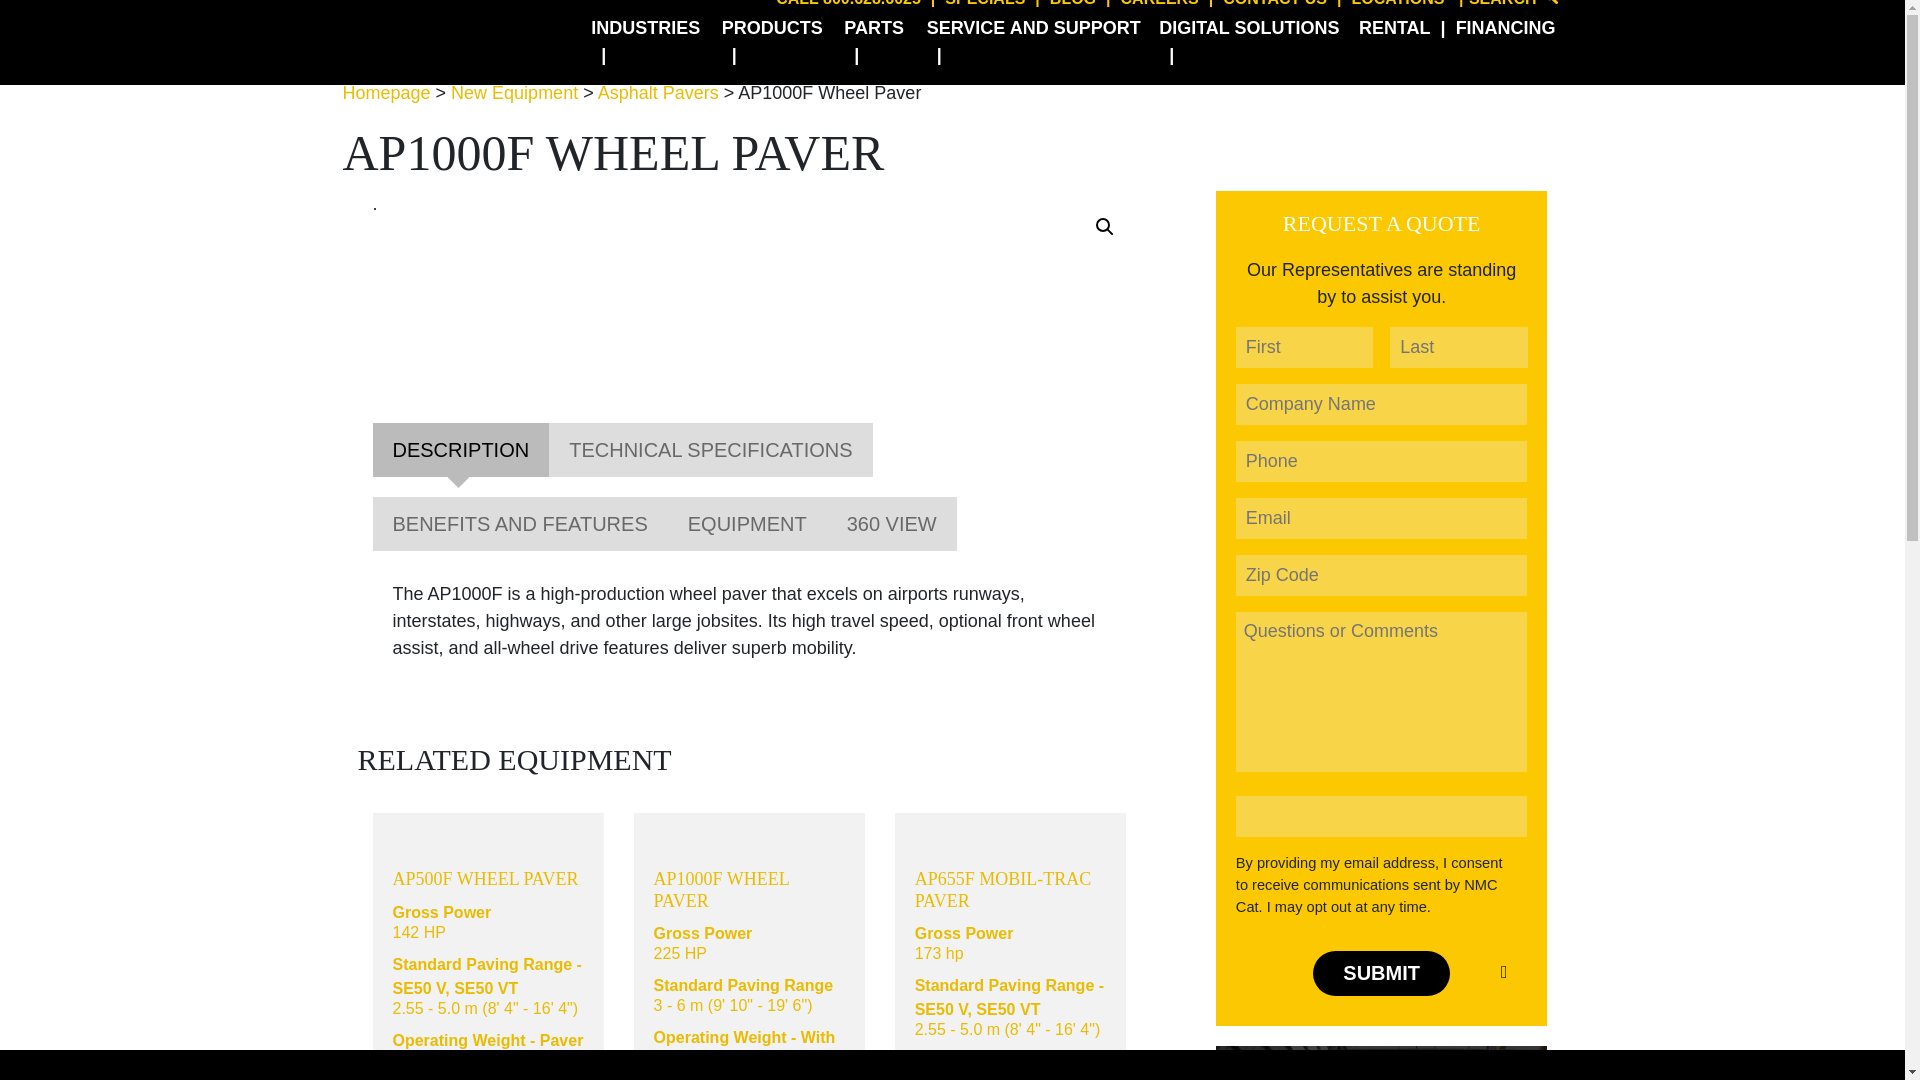 This screenshot has height=1080, width=1920. Describe the element at coordinates (1508, 6) in the screenshot. I see `SEARCH` at that location.